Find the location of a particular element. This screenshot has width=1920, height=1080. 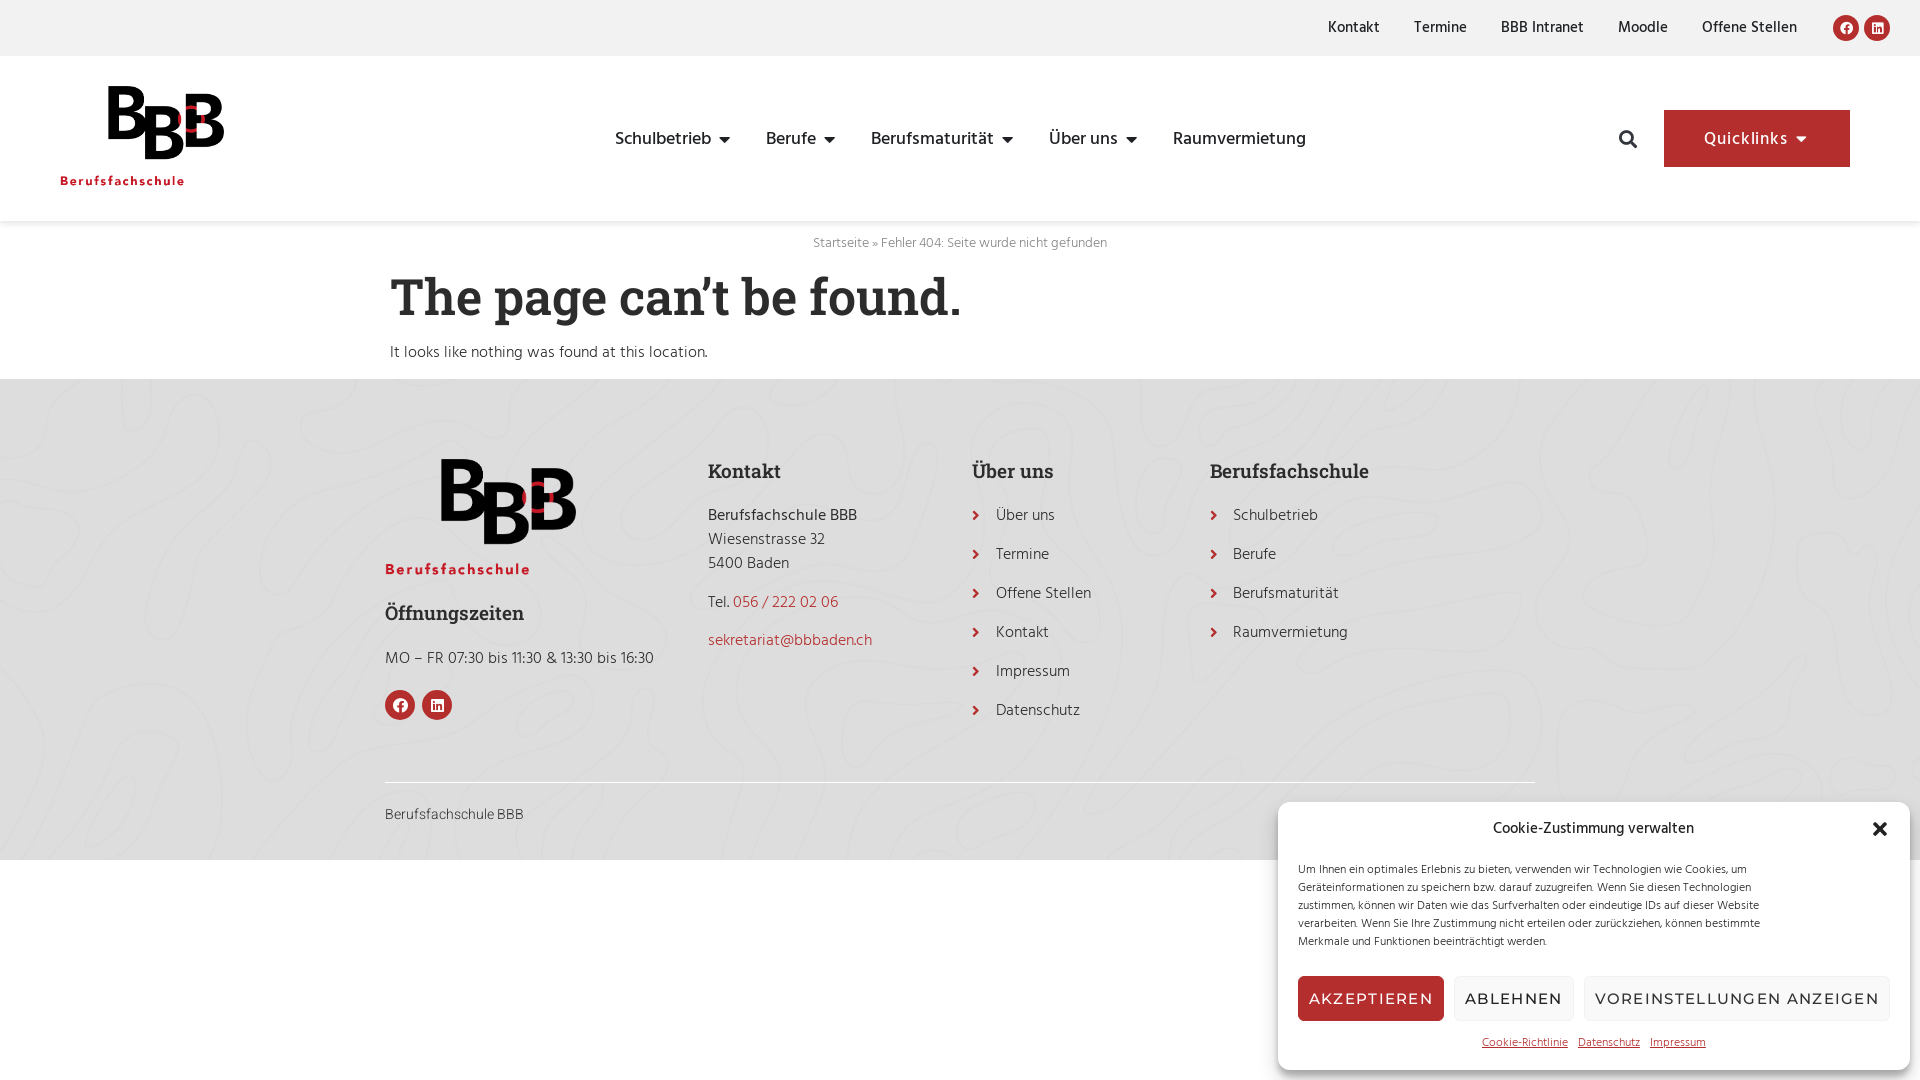

Moodle is located at coordinates (1643, 28).